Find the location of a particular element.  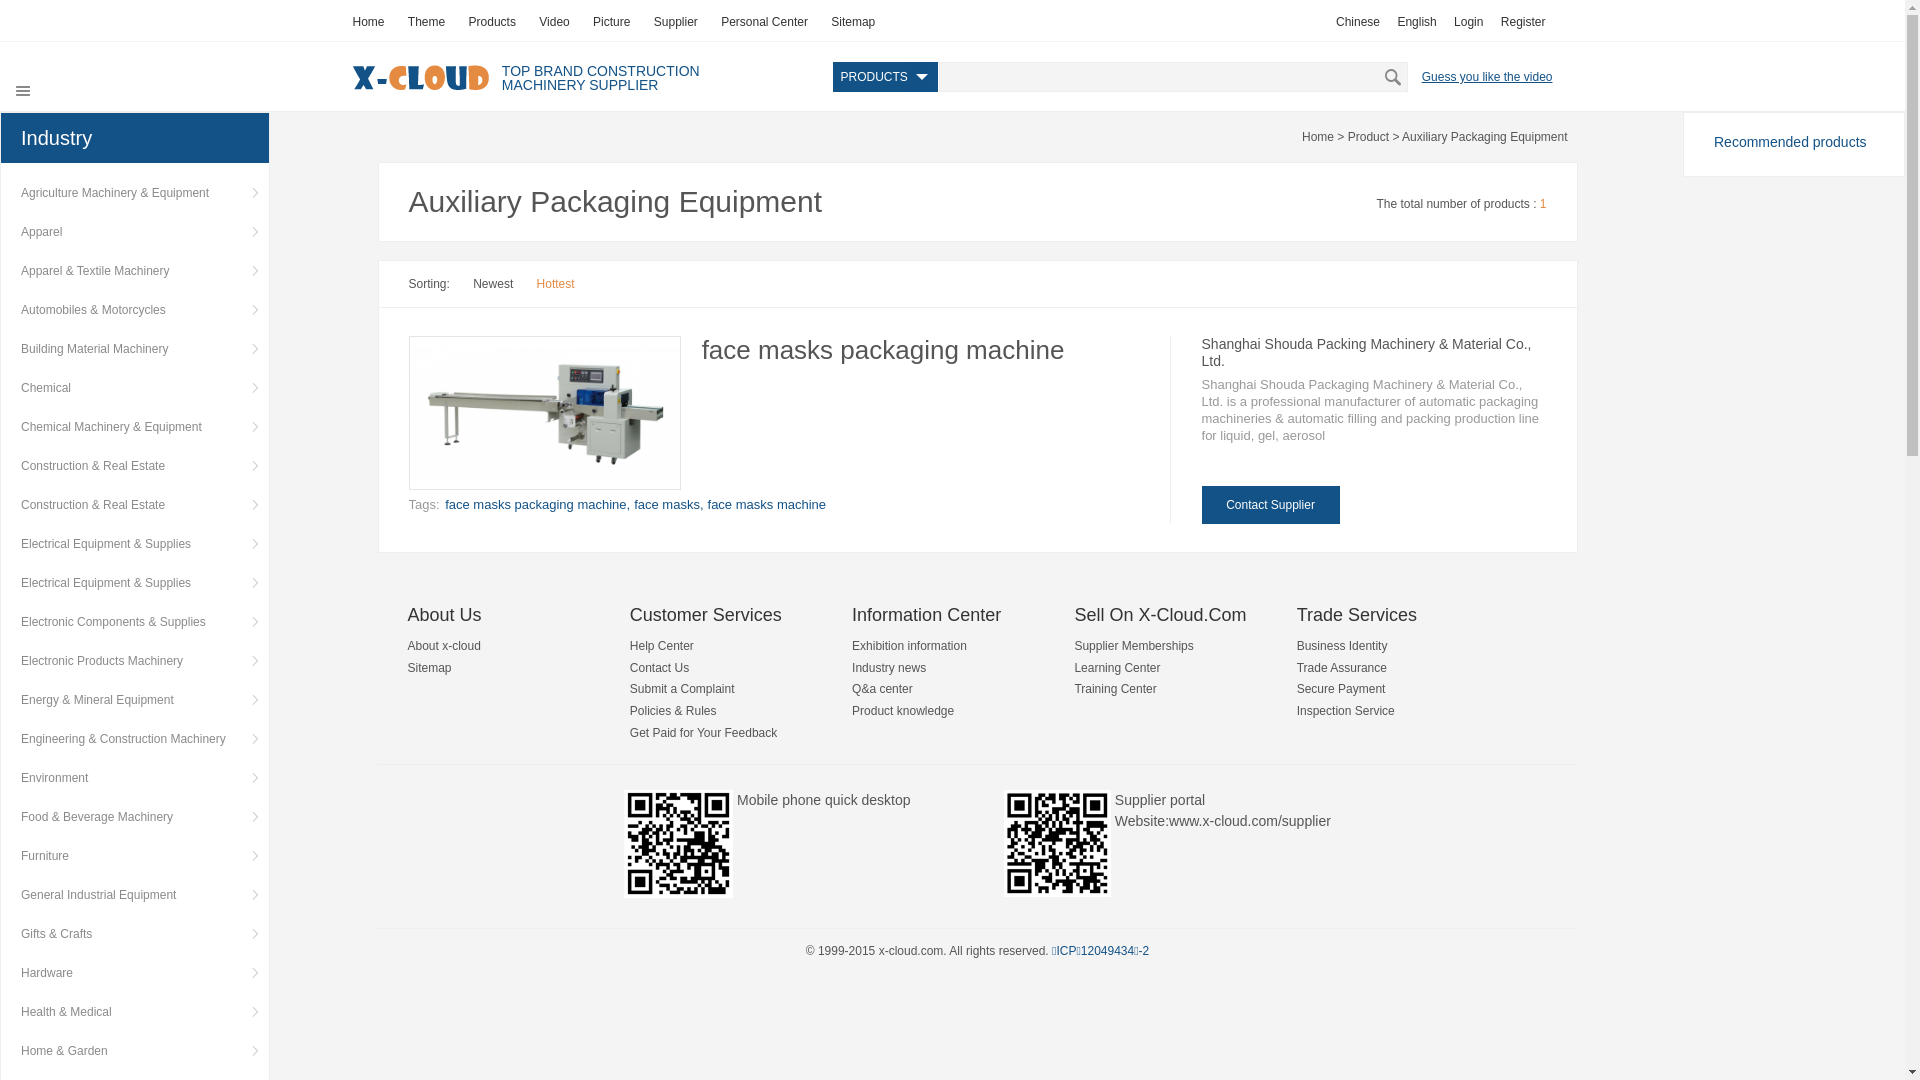

Auxiliary Packaging Equipment is located at coordinates (1484, 137).